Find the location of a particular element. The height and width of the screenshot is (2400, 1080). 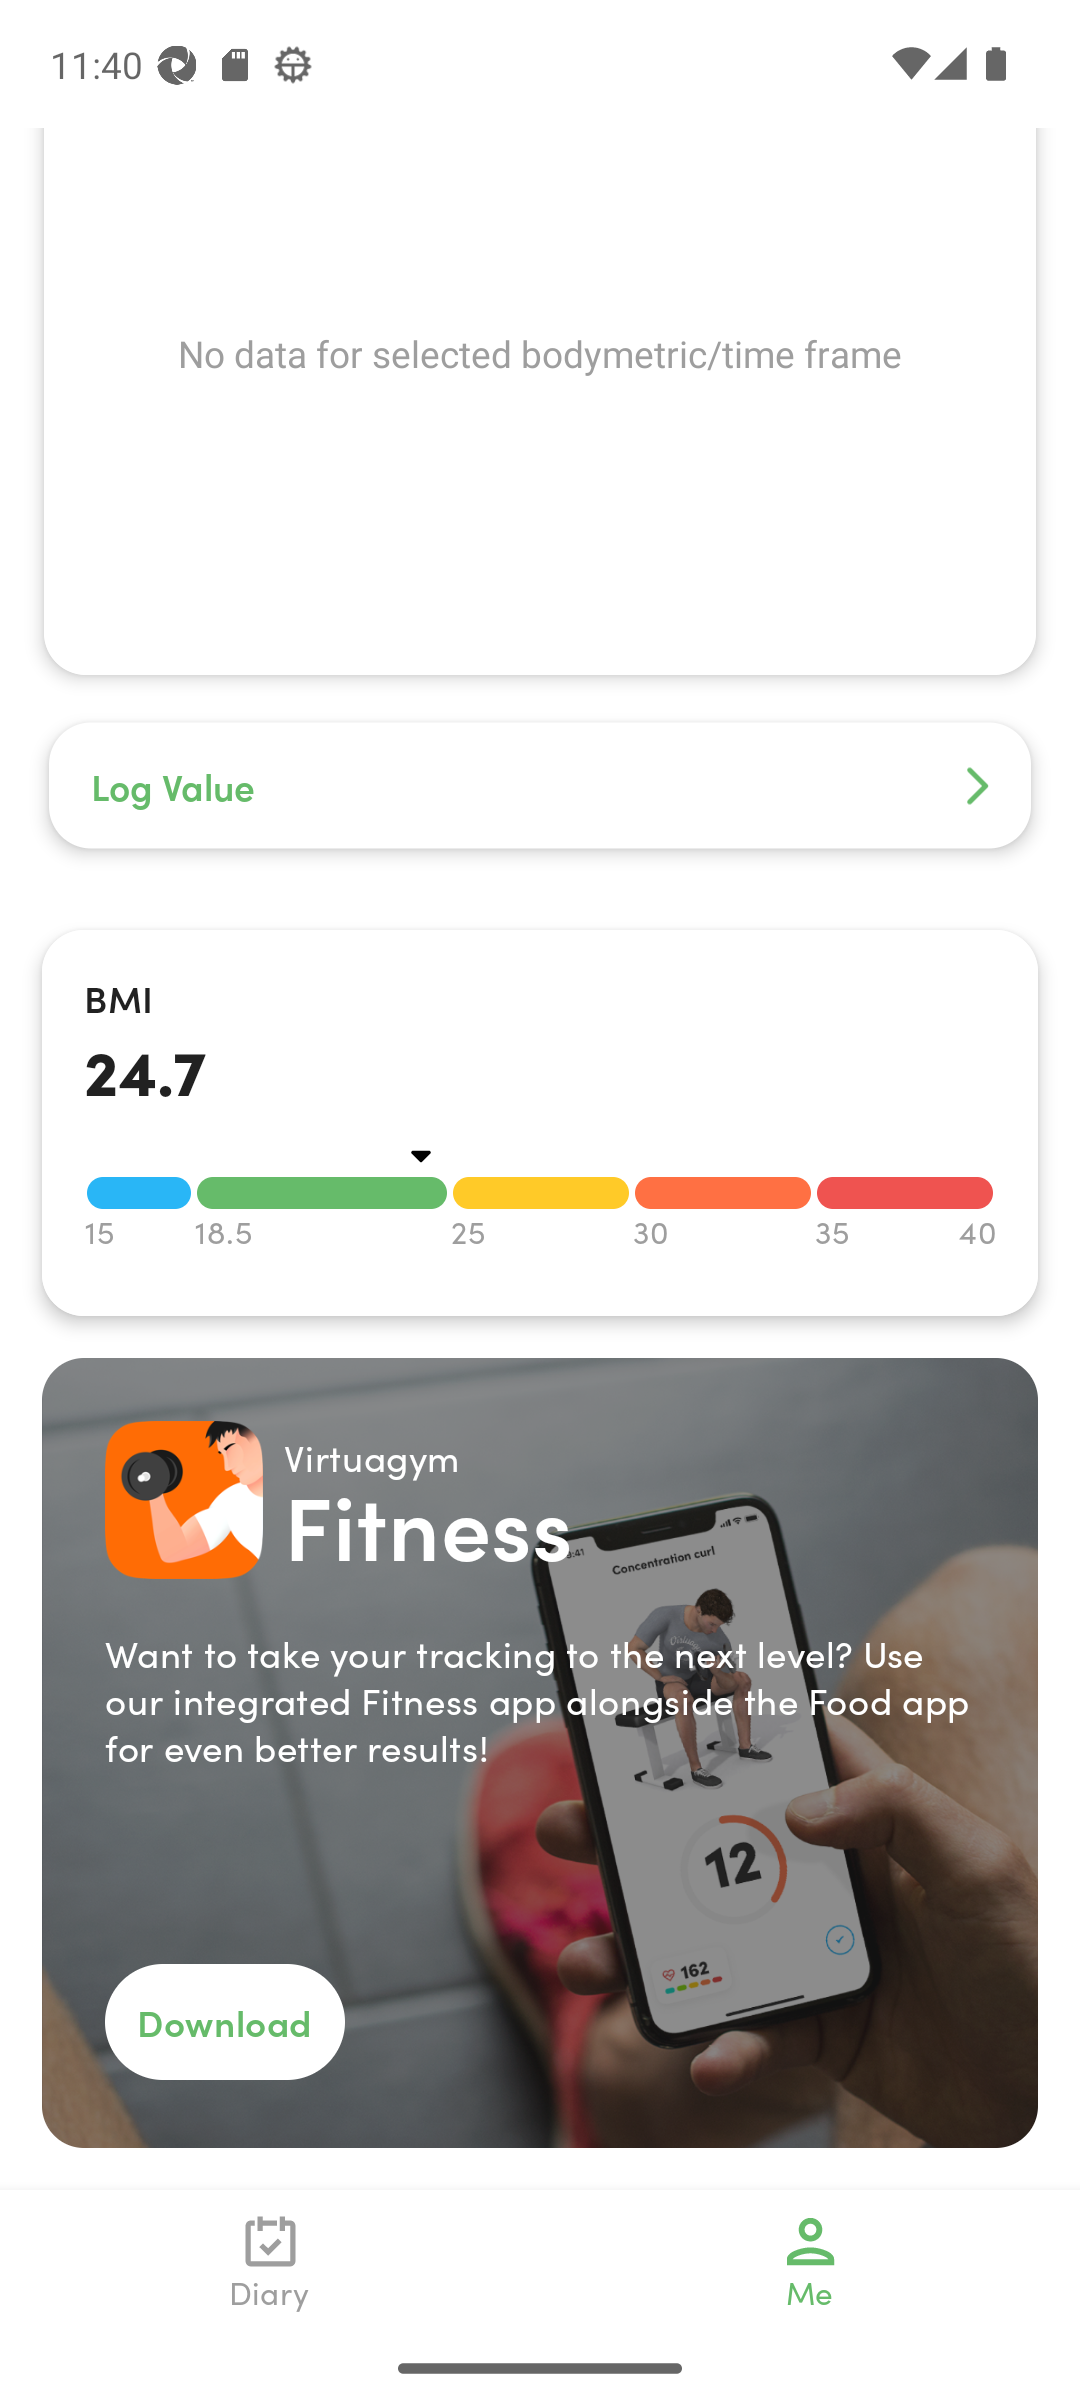

Download is located at coordinates (224, 2022).